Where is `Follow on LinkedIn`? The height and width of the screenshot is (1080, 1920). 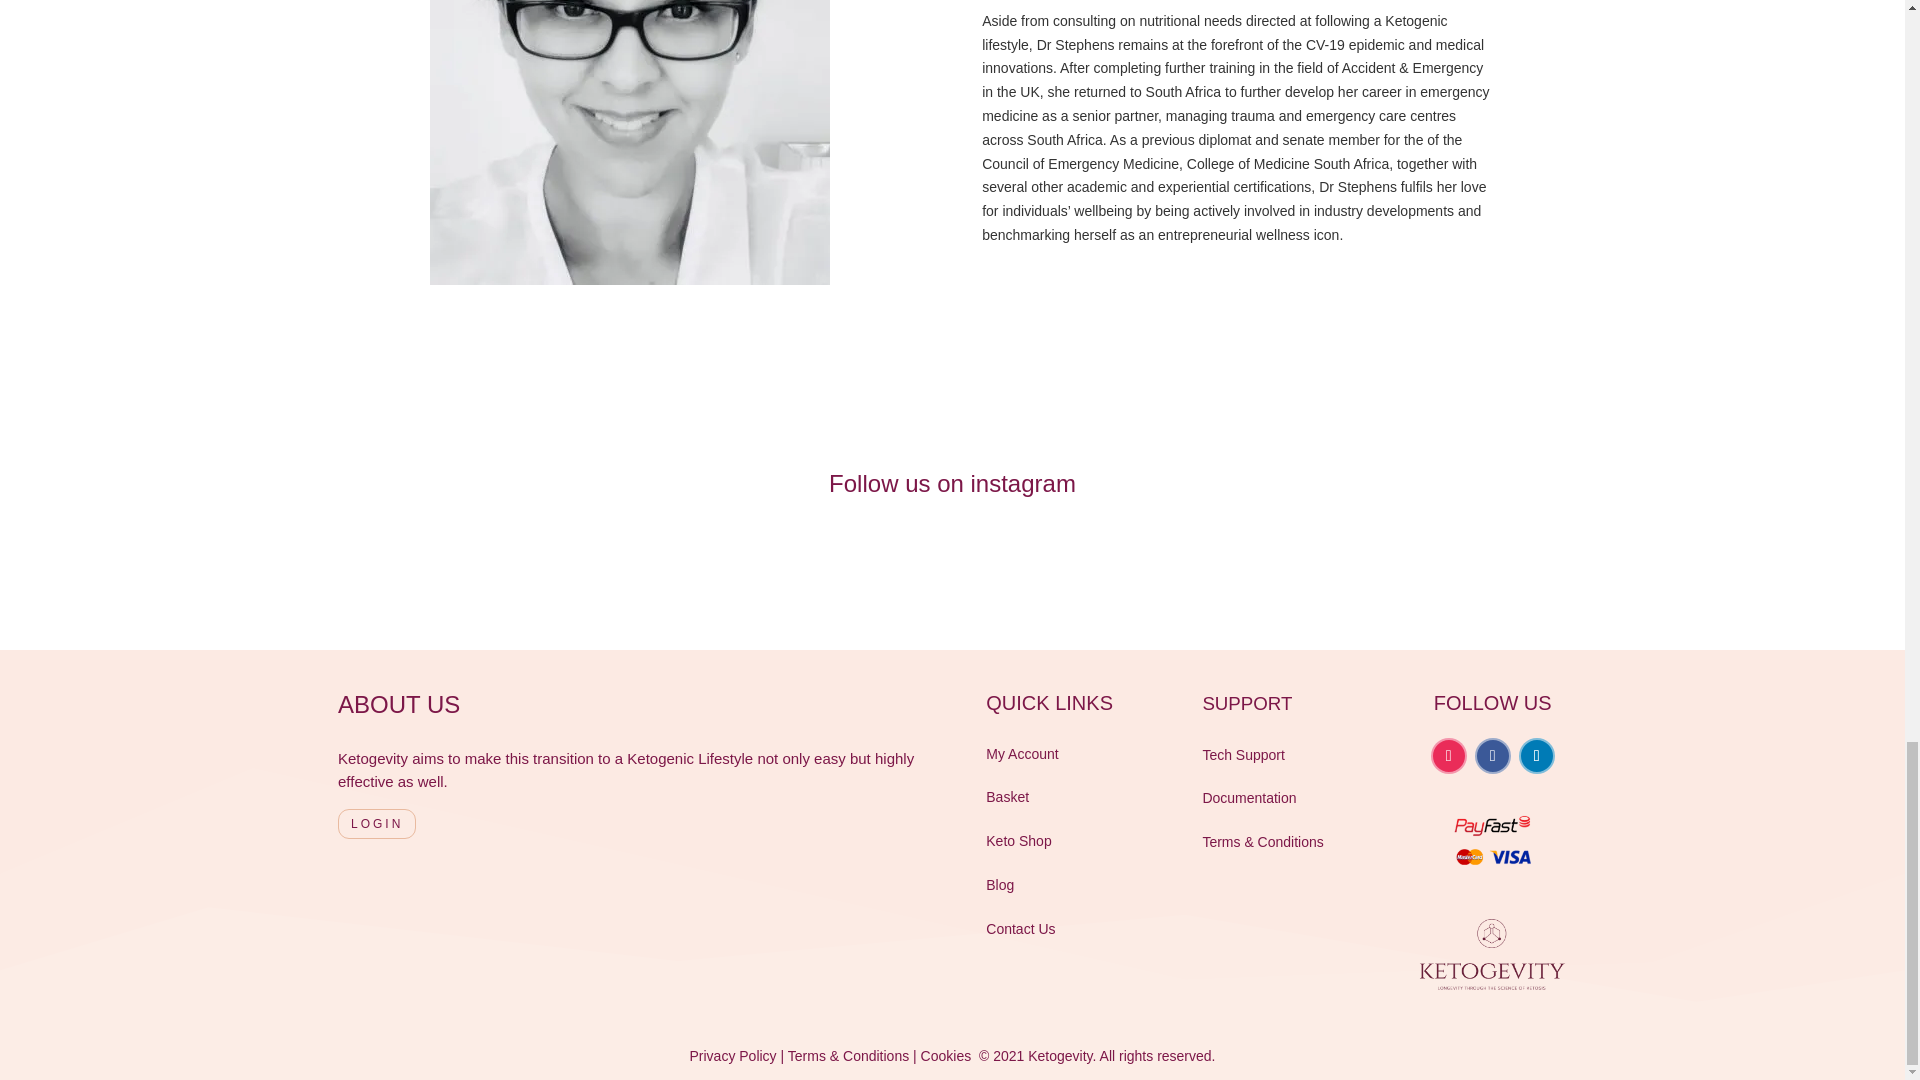 Follow on LinkedIn is located at coordinates (1536, 756).